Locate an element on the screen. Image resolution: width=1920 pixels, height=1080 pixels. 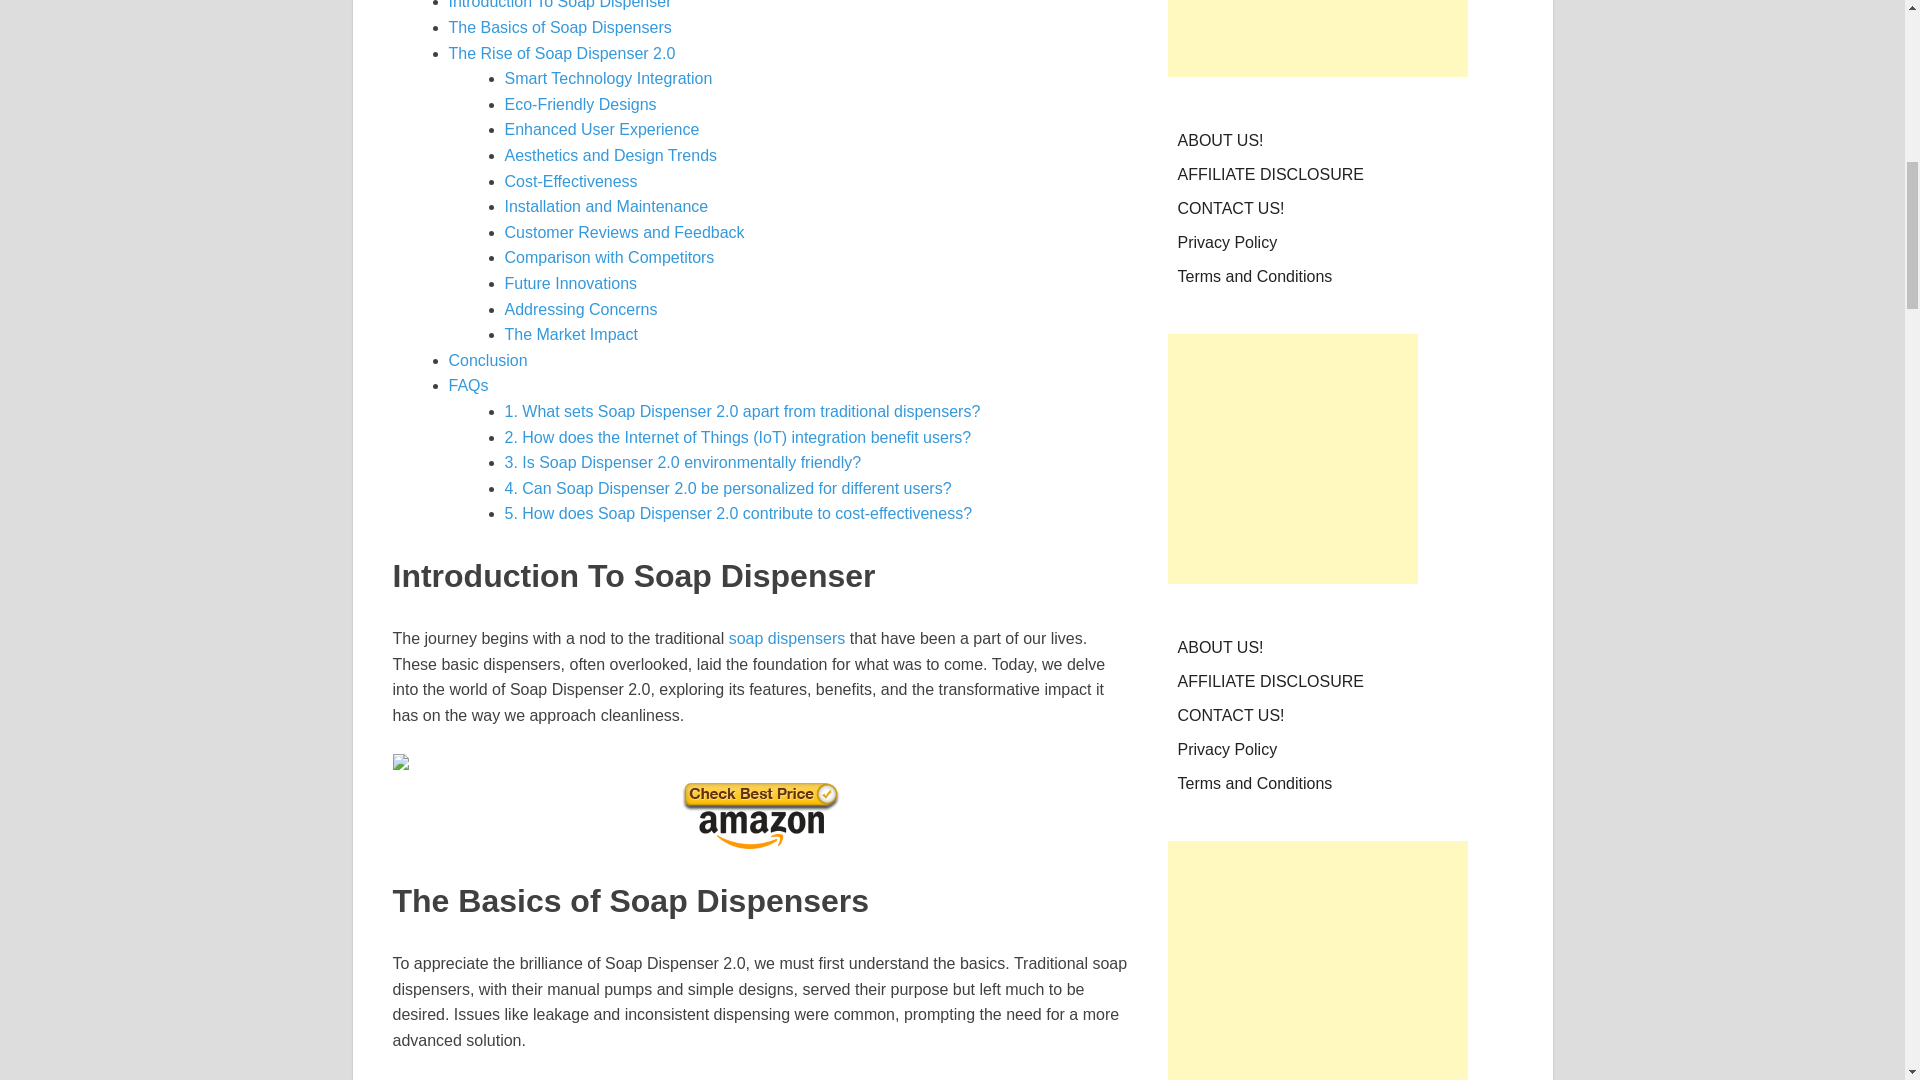
Introduction To Soap Dispenser is located at coordinates (558, 4).